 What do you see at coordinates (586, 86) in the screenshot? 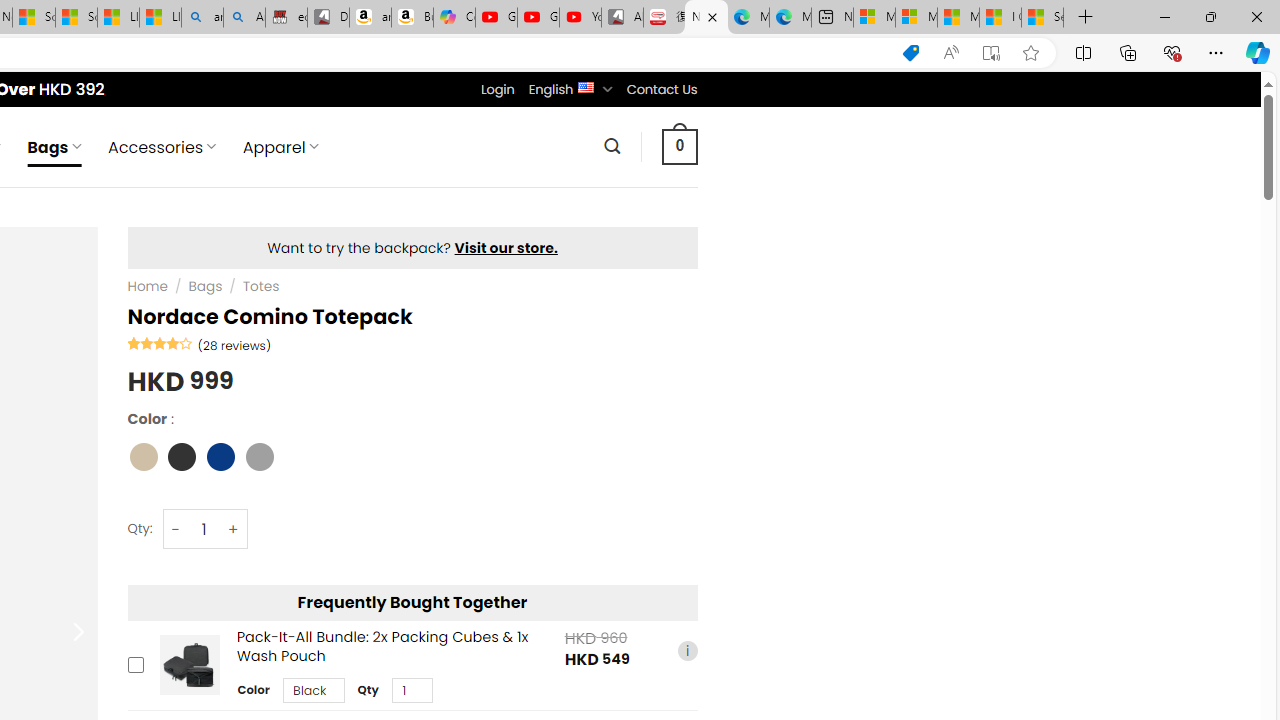
I see `English` at bounding box center [586, 86].